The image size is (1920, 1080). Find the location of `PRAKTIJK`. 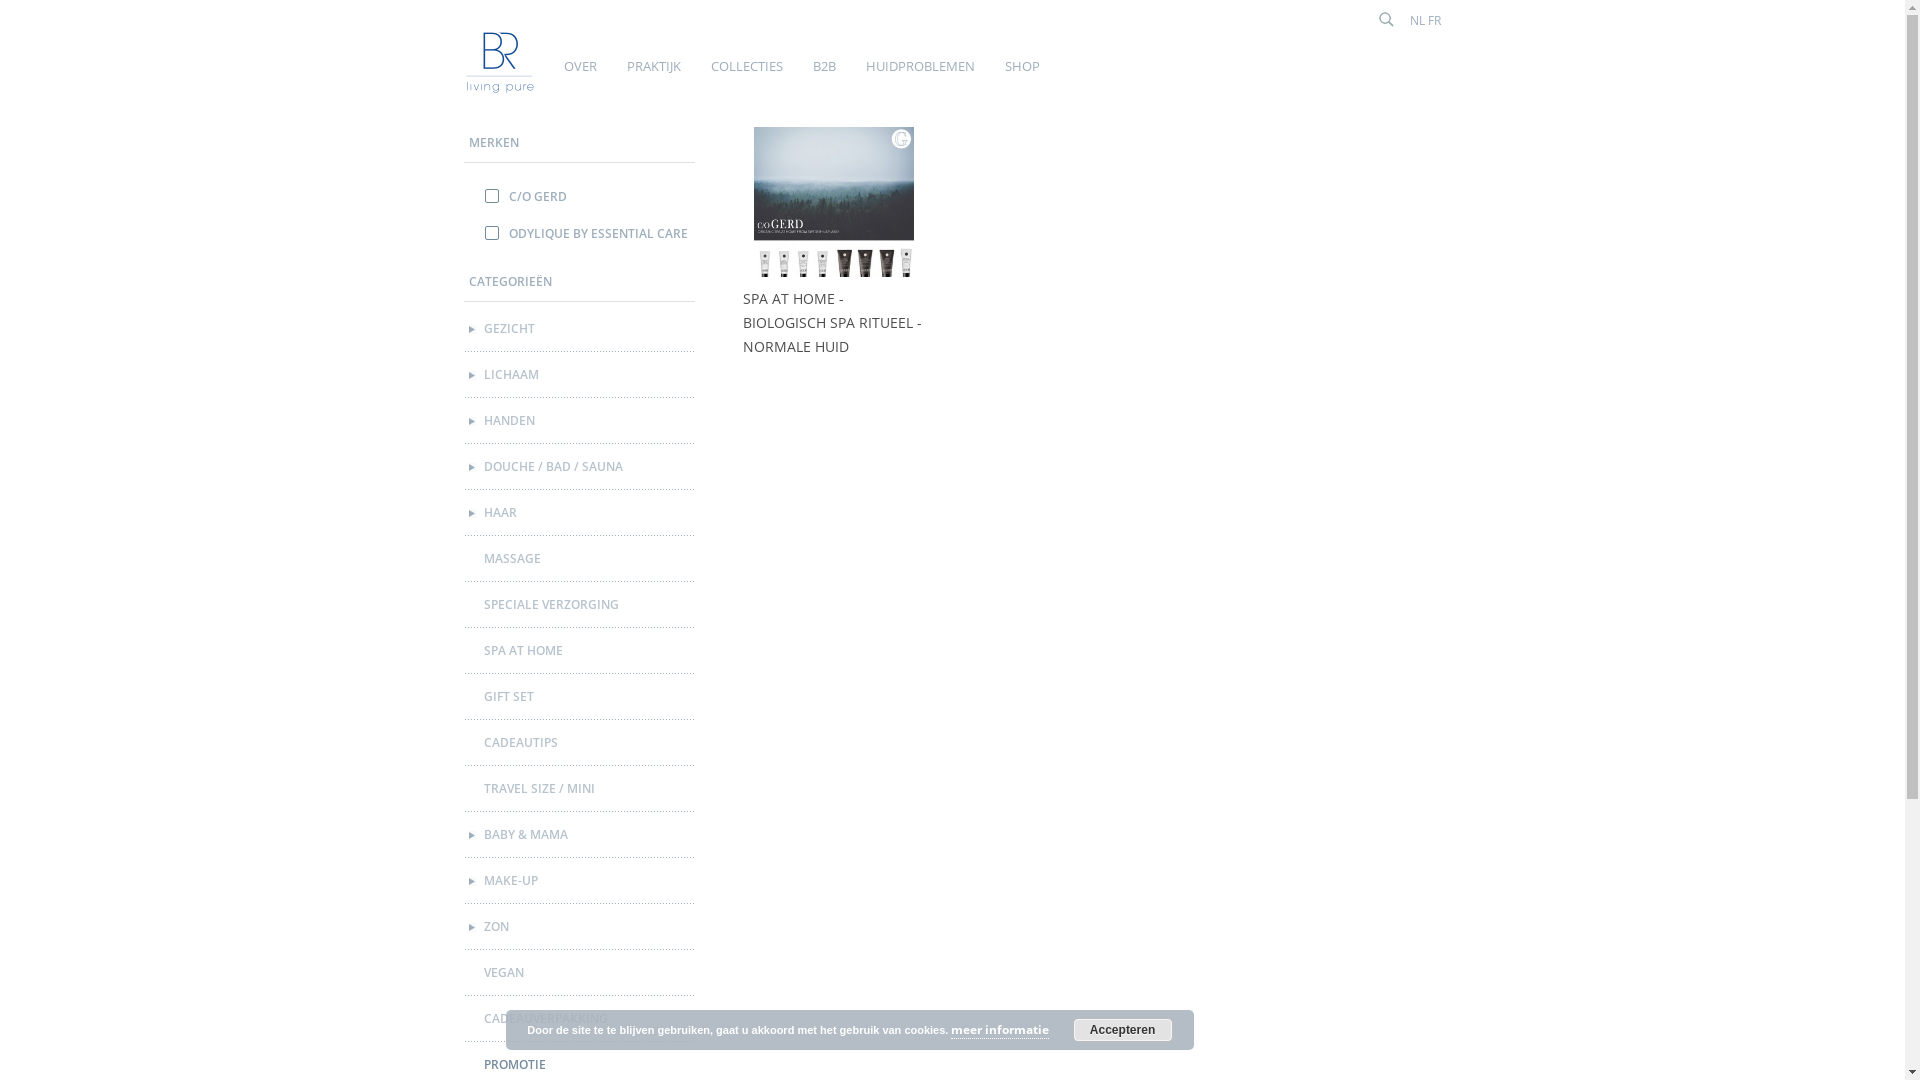

PRAKTIJK is located at coordinates (651, 76).